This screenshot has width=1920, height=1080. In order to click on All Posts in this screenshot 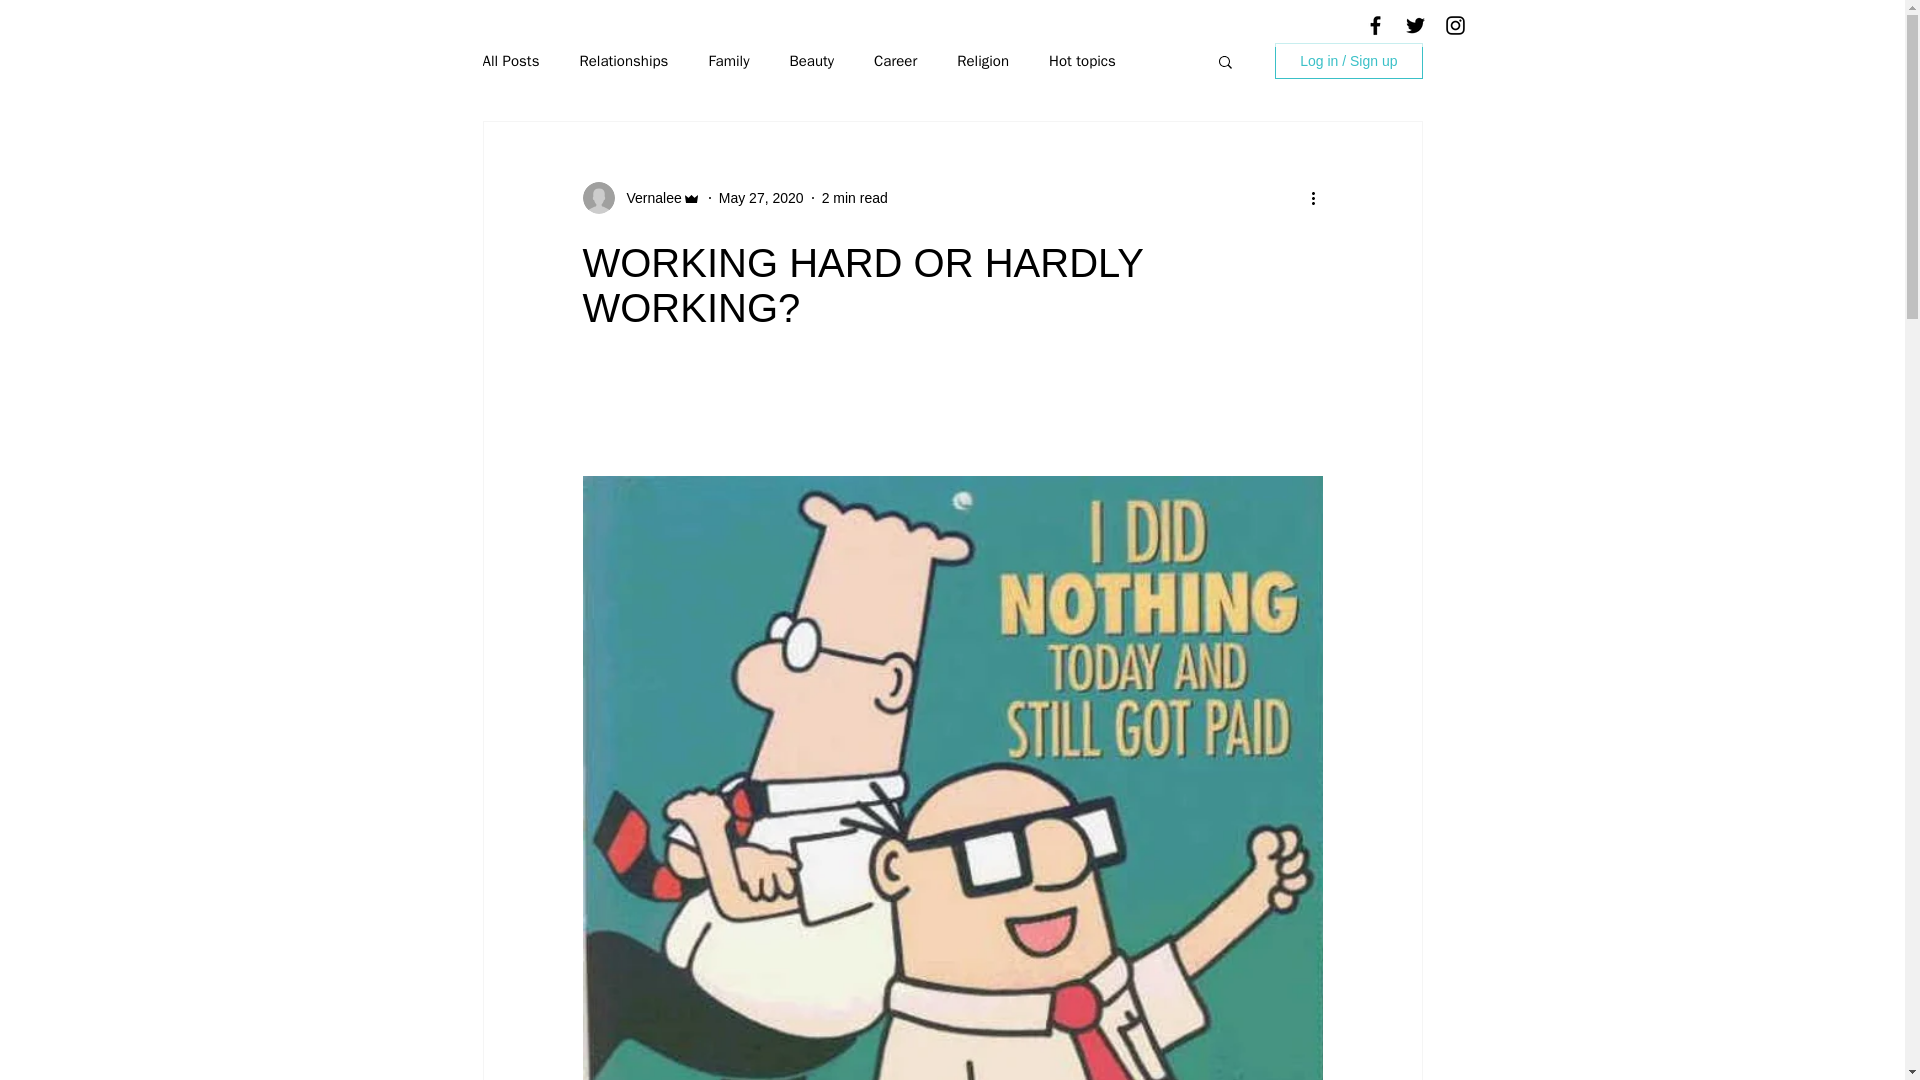, I will do `click(510, 61)`.